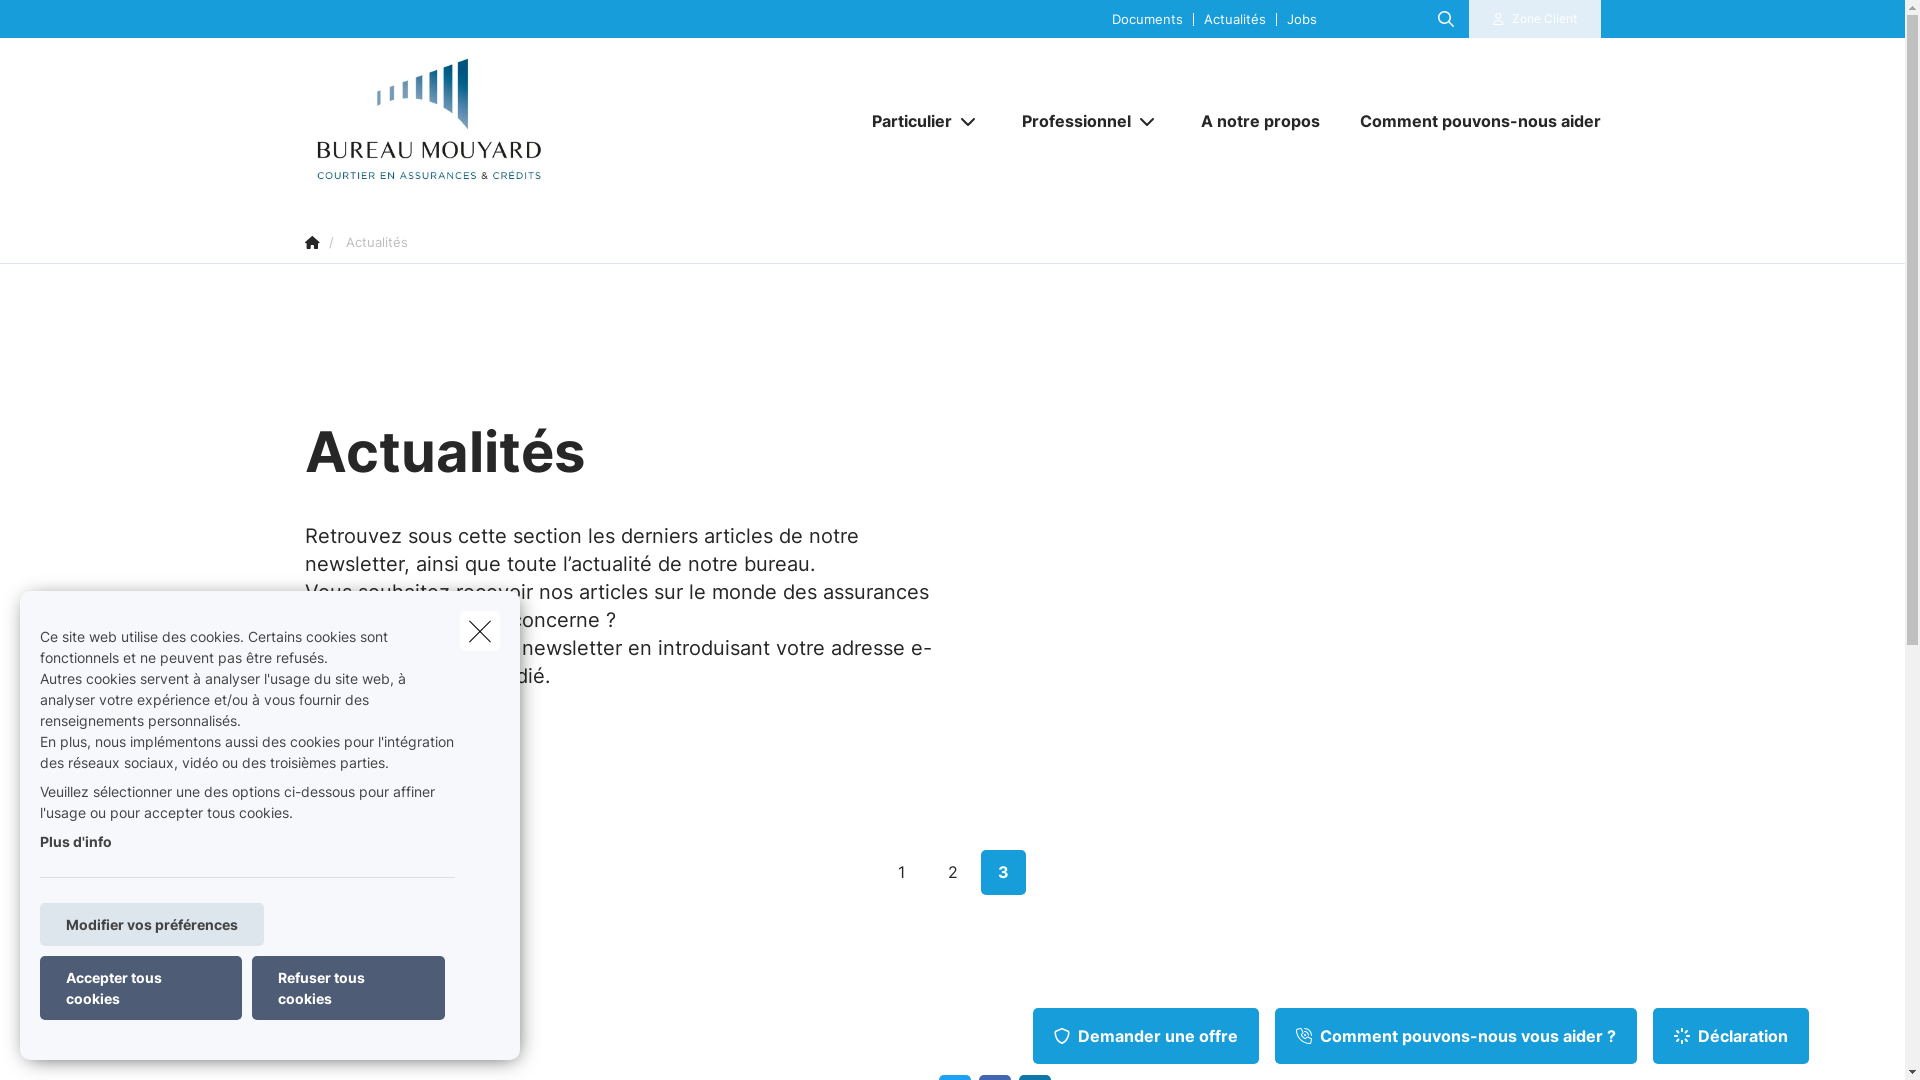 The height and width of the screenshot is (1080, 1920). I want to click on Accepter tous cookies, so click(141, 988).